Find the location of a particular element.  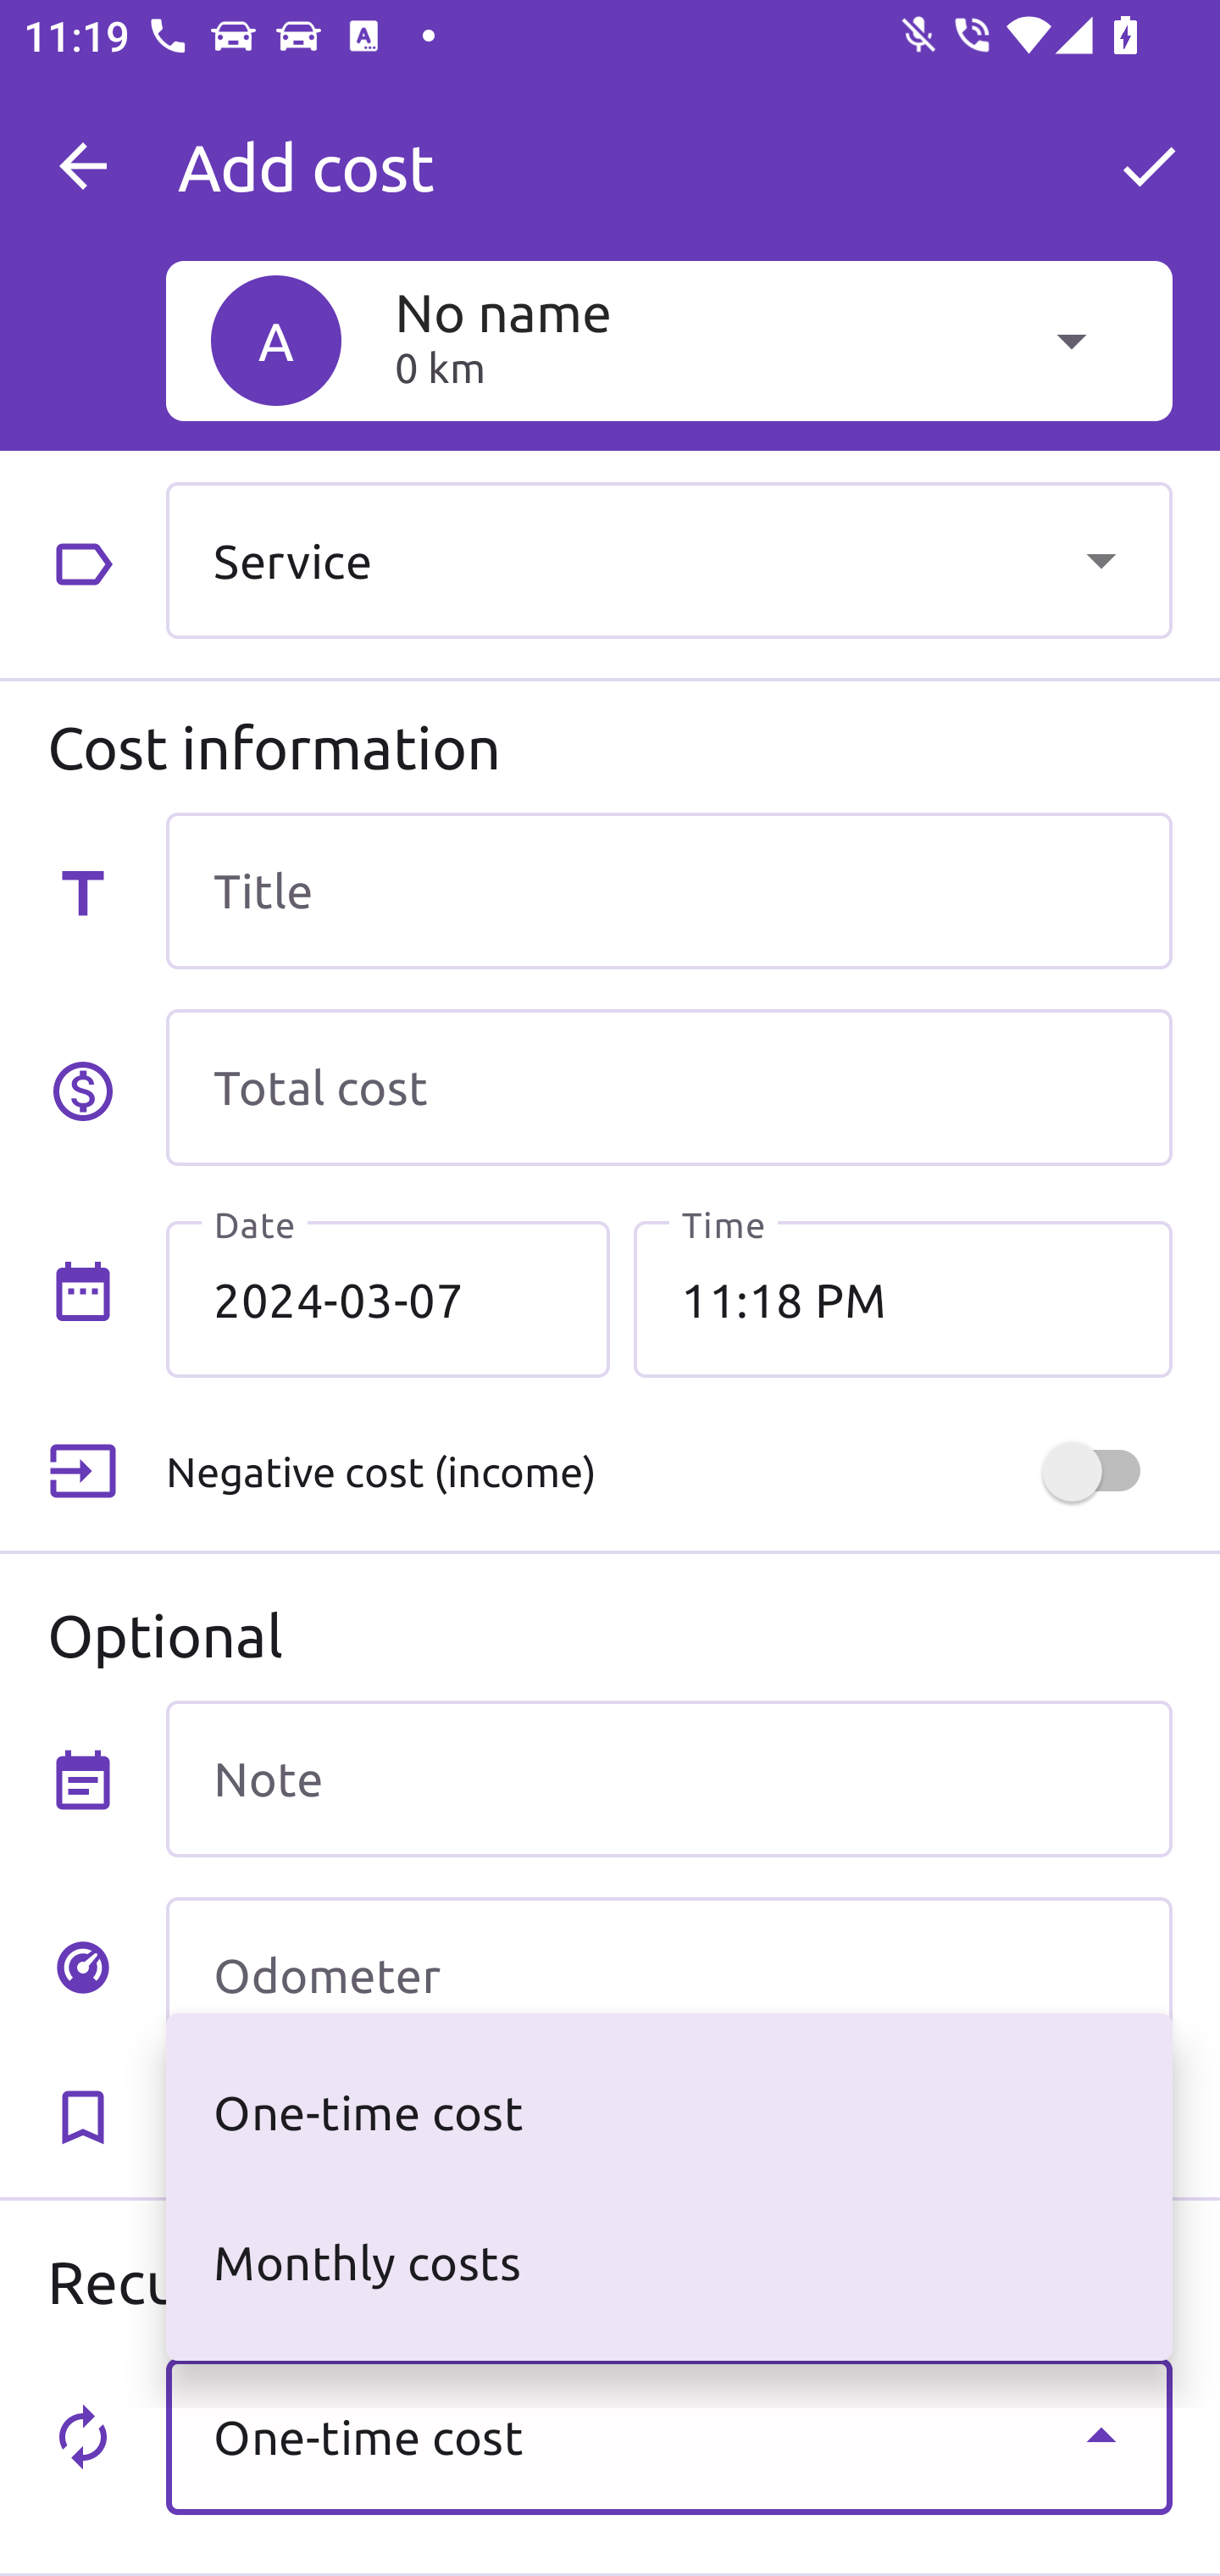

Odometer is located at coordinates (668, 1975).